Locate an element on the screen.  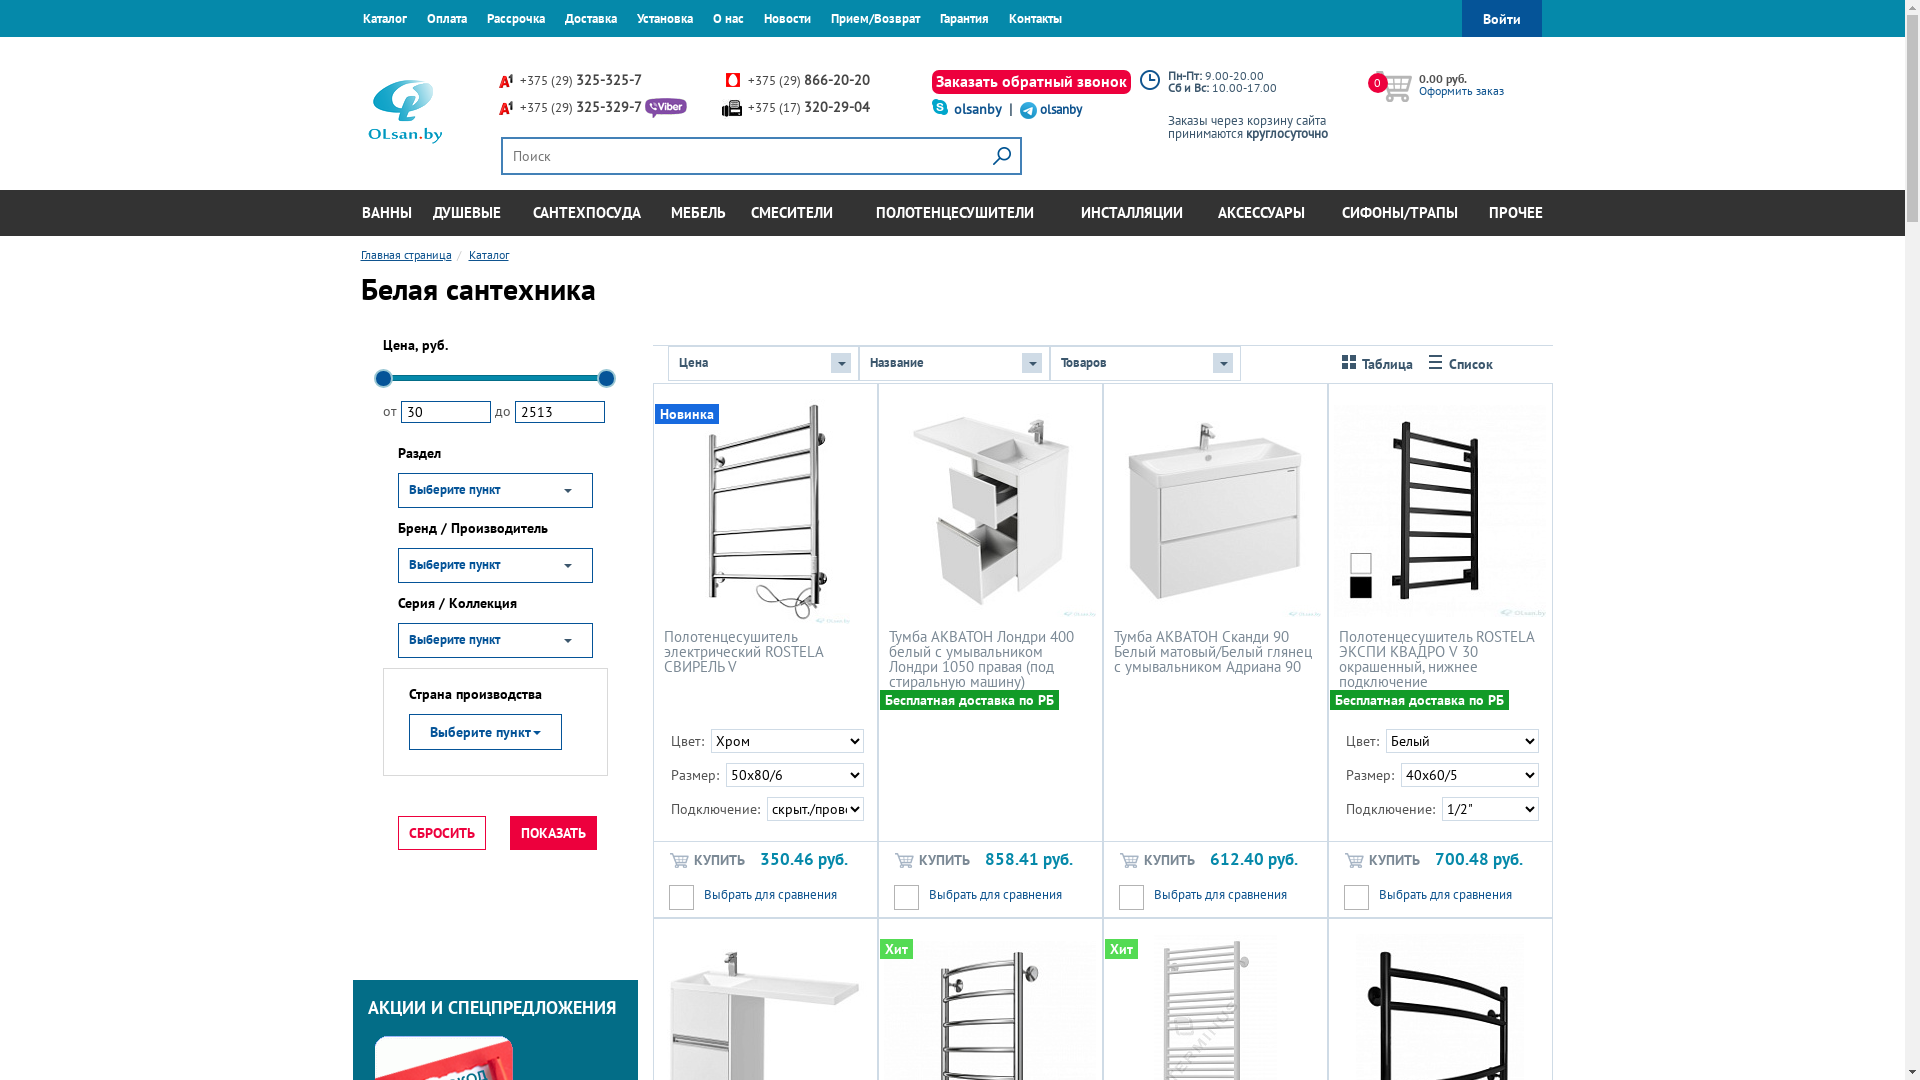
+375 (29) 325-329-7 is located at coordinates (581, 108).